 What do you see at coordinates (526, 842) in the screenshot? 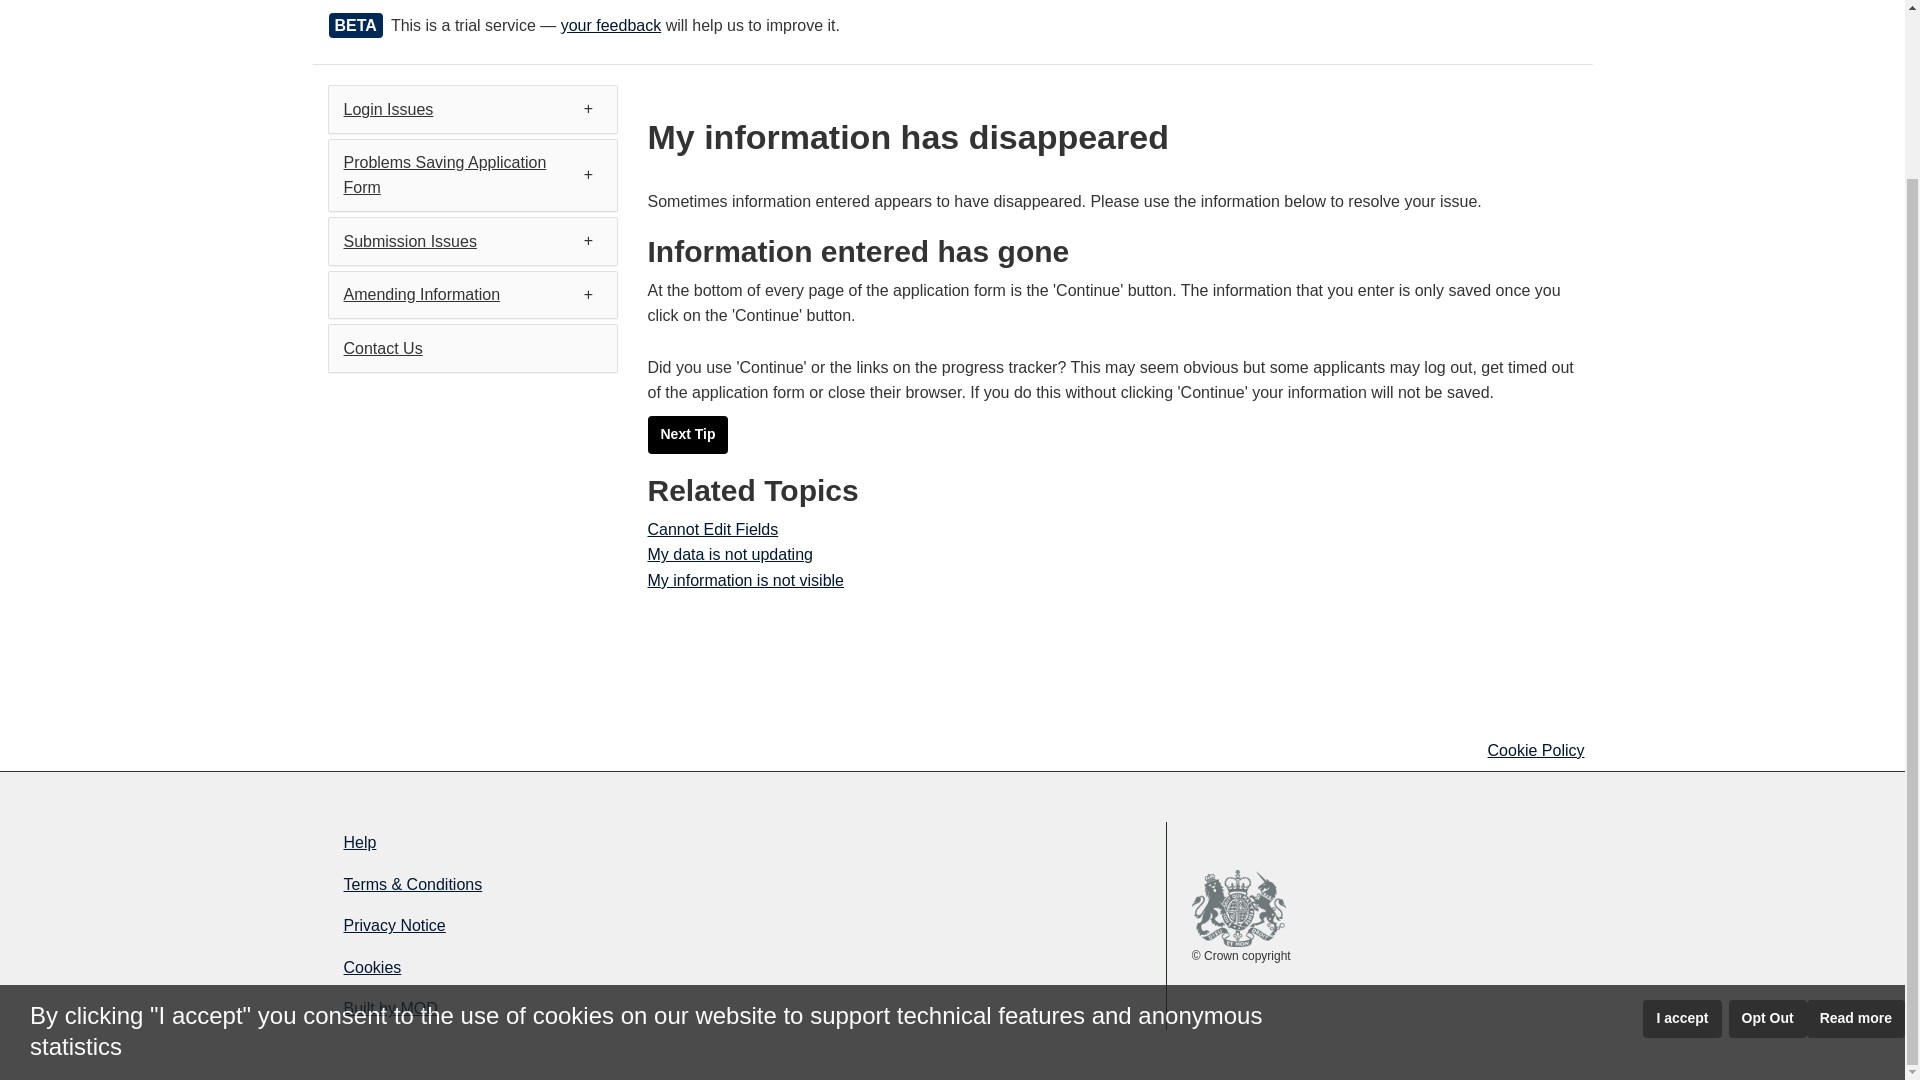
I see `Help` at bounding box center [526, 842].